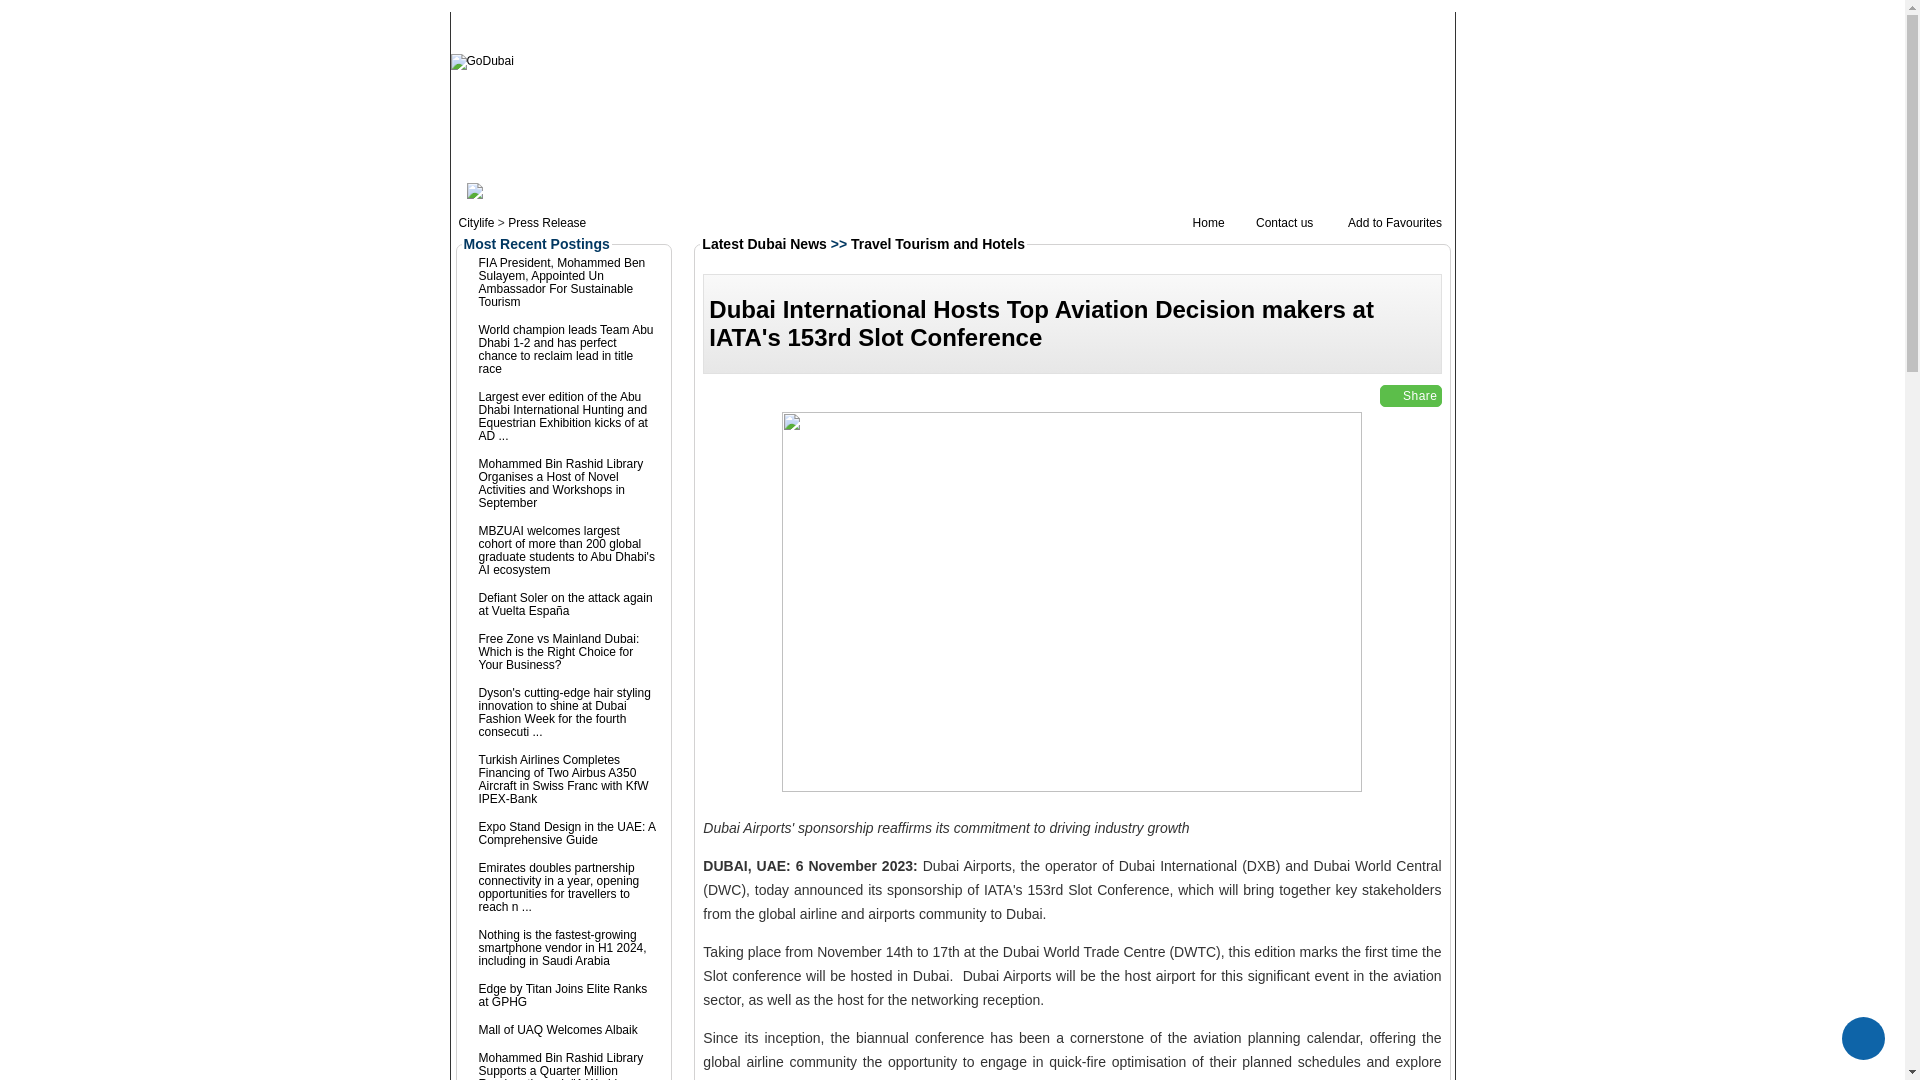 The height and width of the screenshot is (1080, 1920). What do you see at coordinates (476, 223) in the screenshot?
I see `Citylife` at bounding box center [476, 223].